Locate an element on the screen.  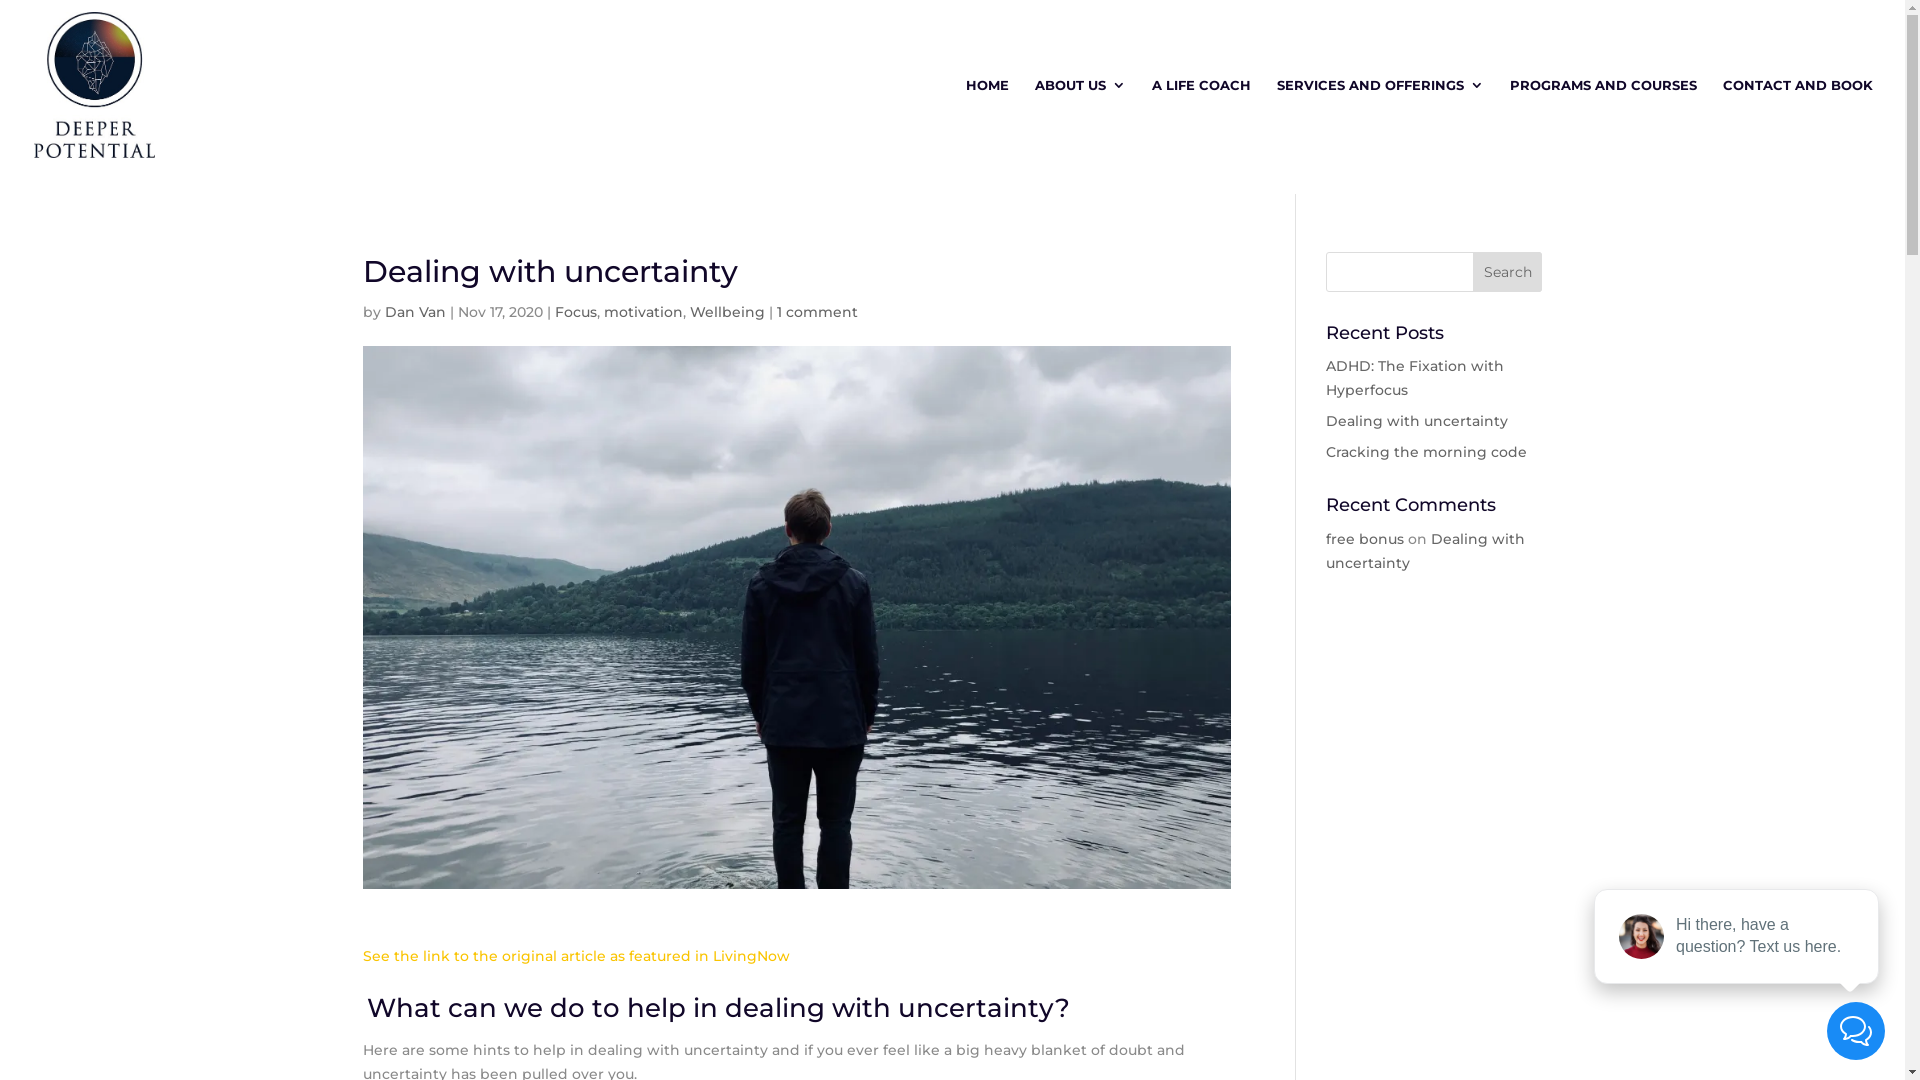
ADHD: The Fixation with Hyperfocus is located at coordinates (1415, 378).